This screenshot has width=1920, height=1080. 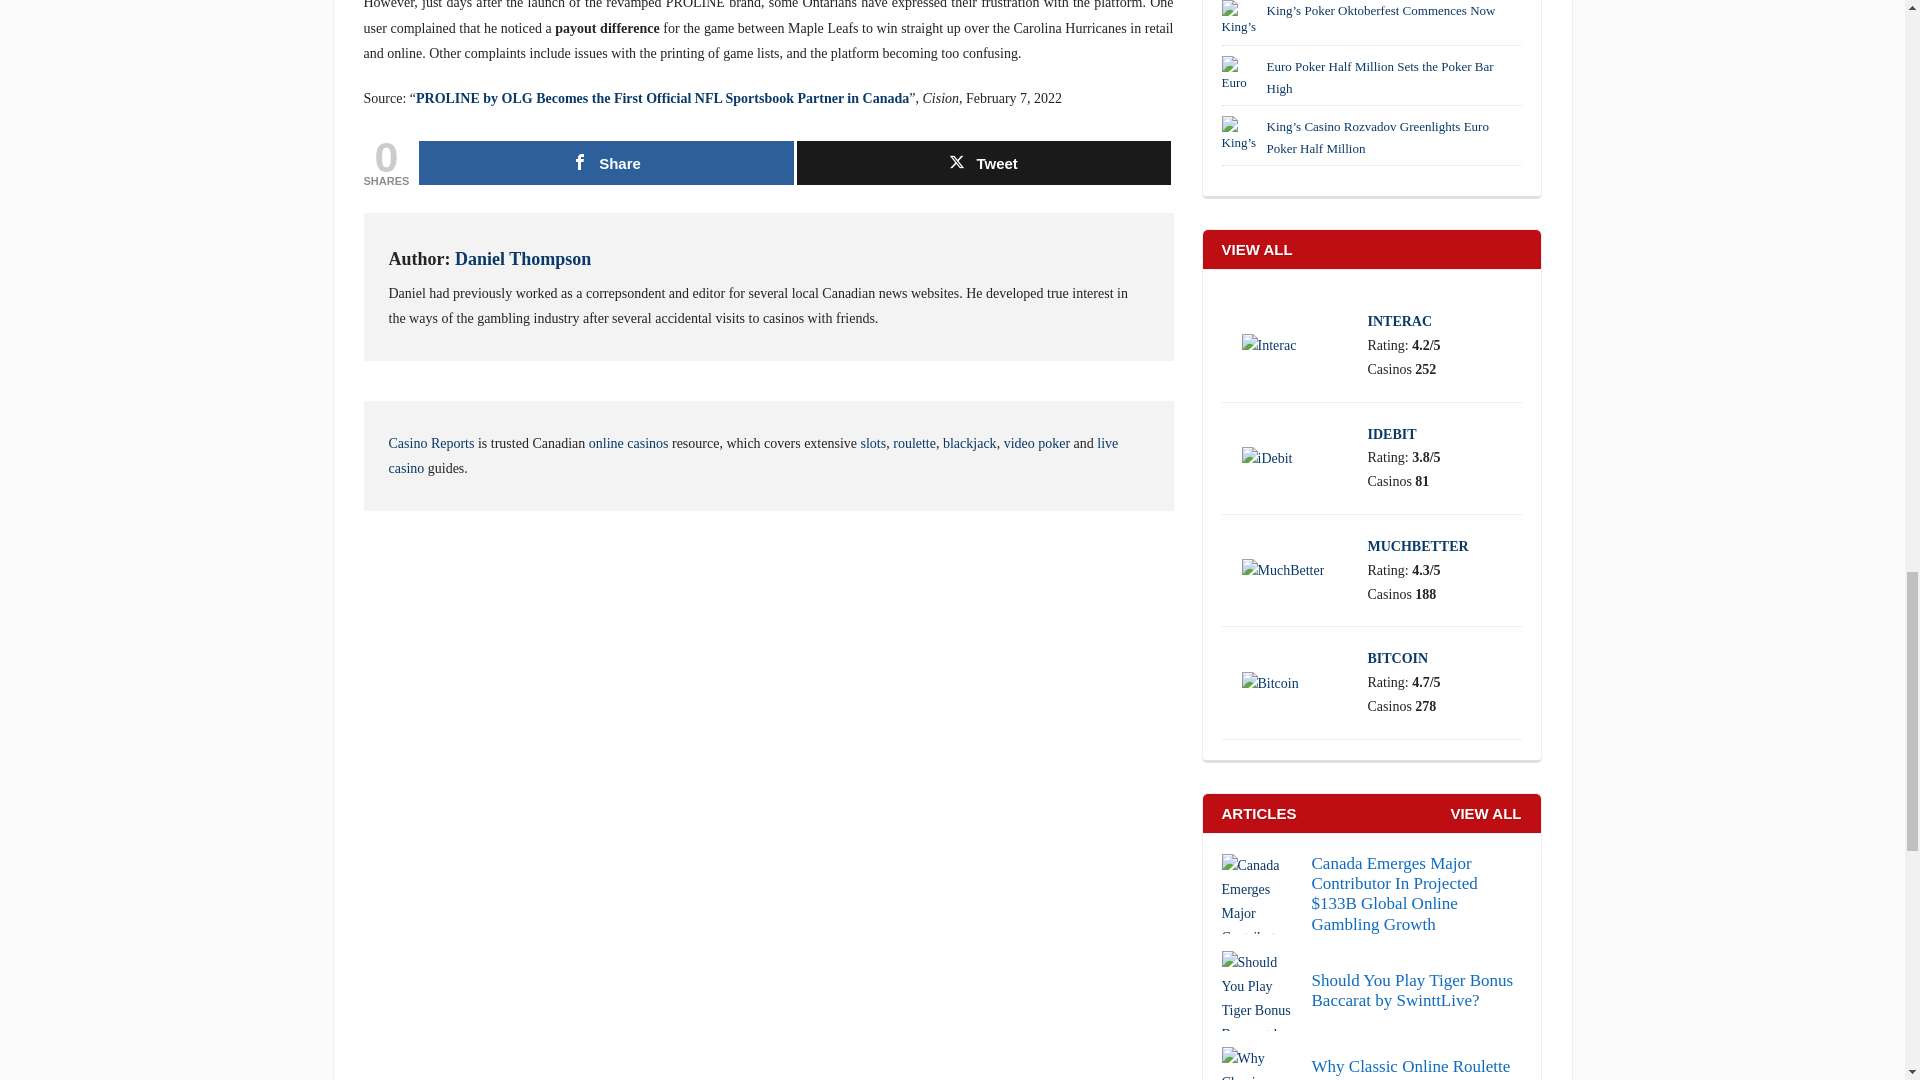 What do you see at coordinates (1241, 76) in the screenshot?
I see `Euro Poker Half Million Sets the Poker Bar High` at bounding box center [1241, 76].